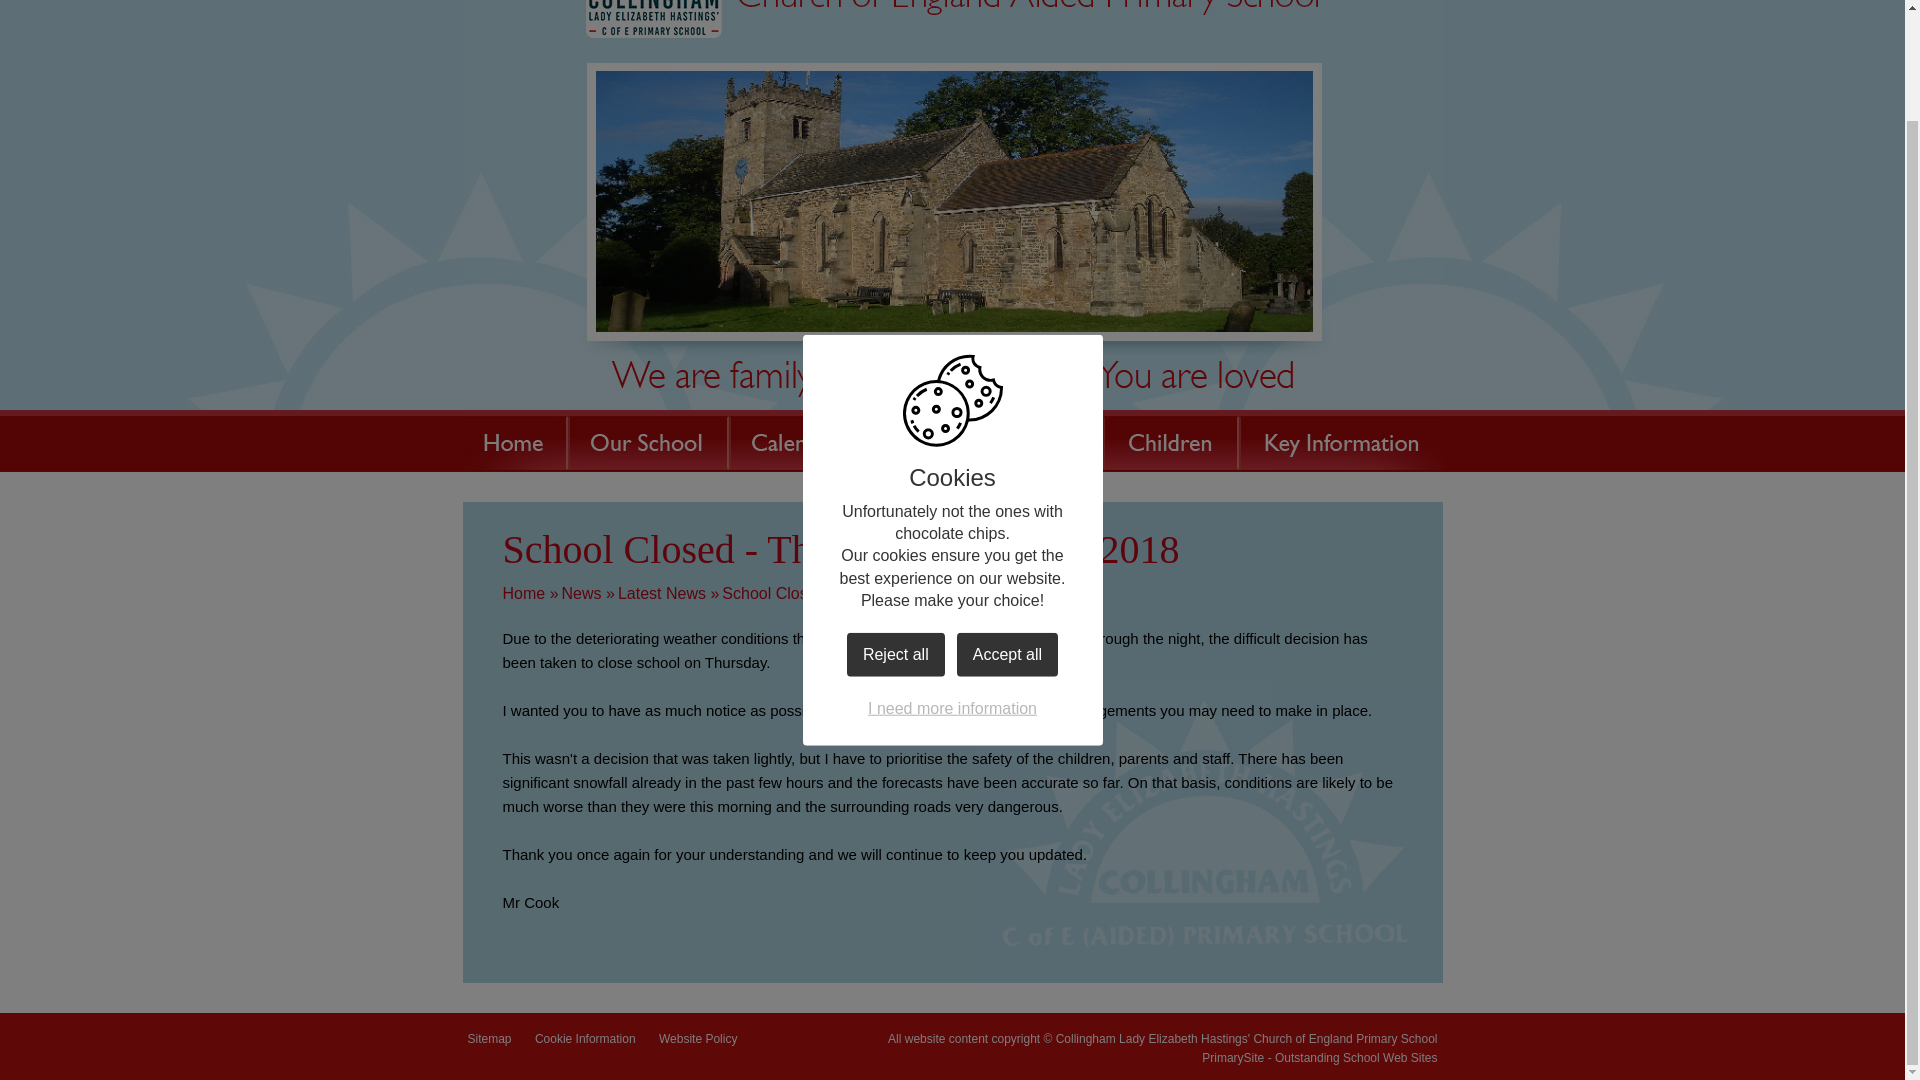  Describe the element at coordinates (582, 593) in the screenshot. I see `News` at that location.